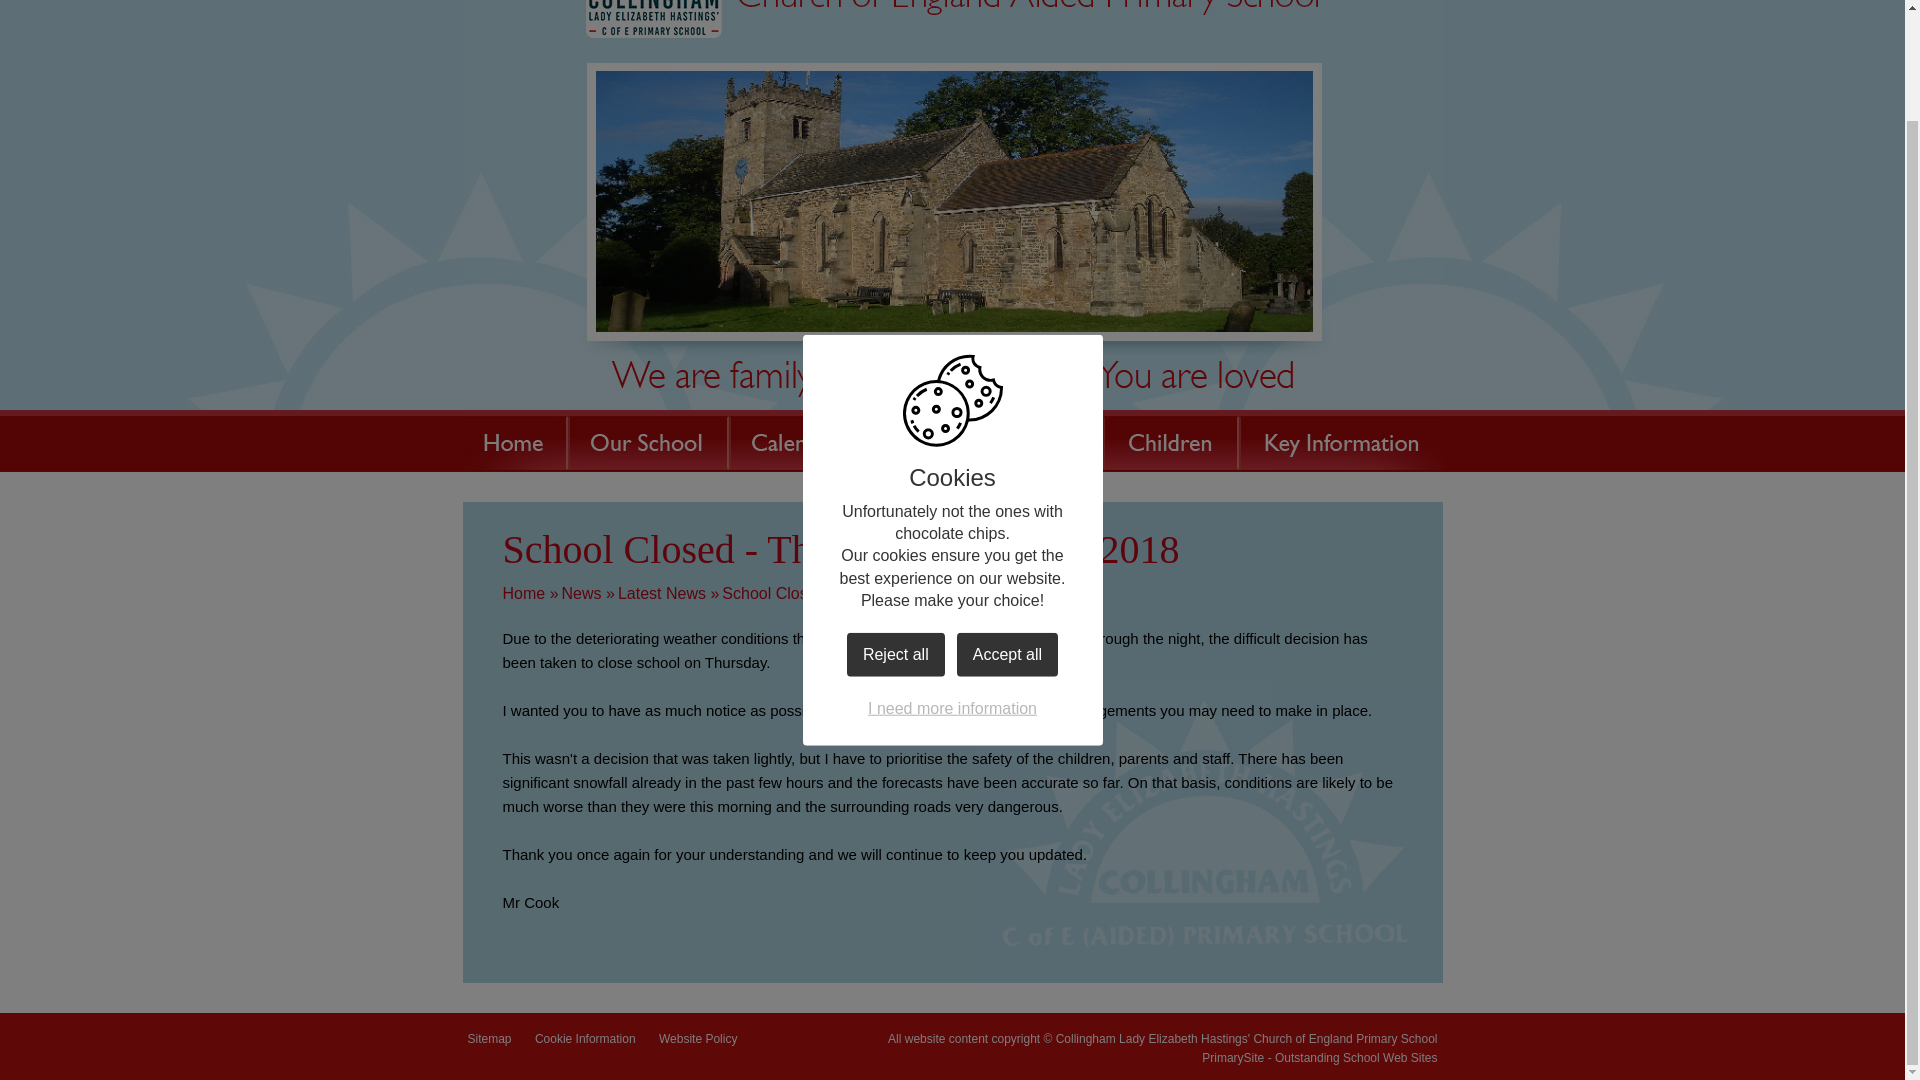  Describe the element at coordinates (582, 593) in the screenshot. I see `News` at that location.